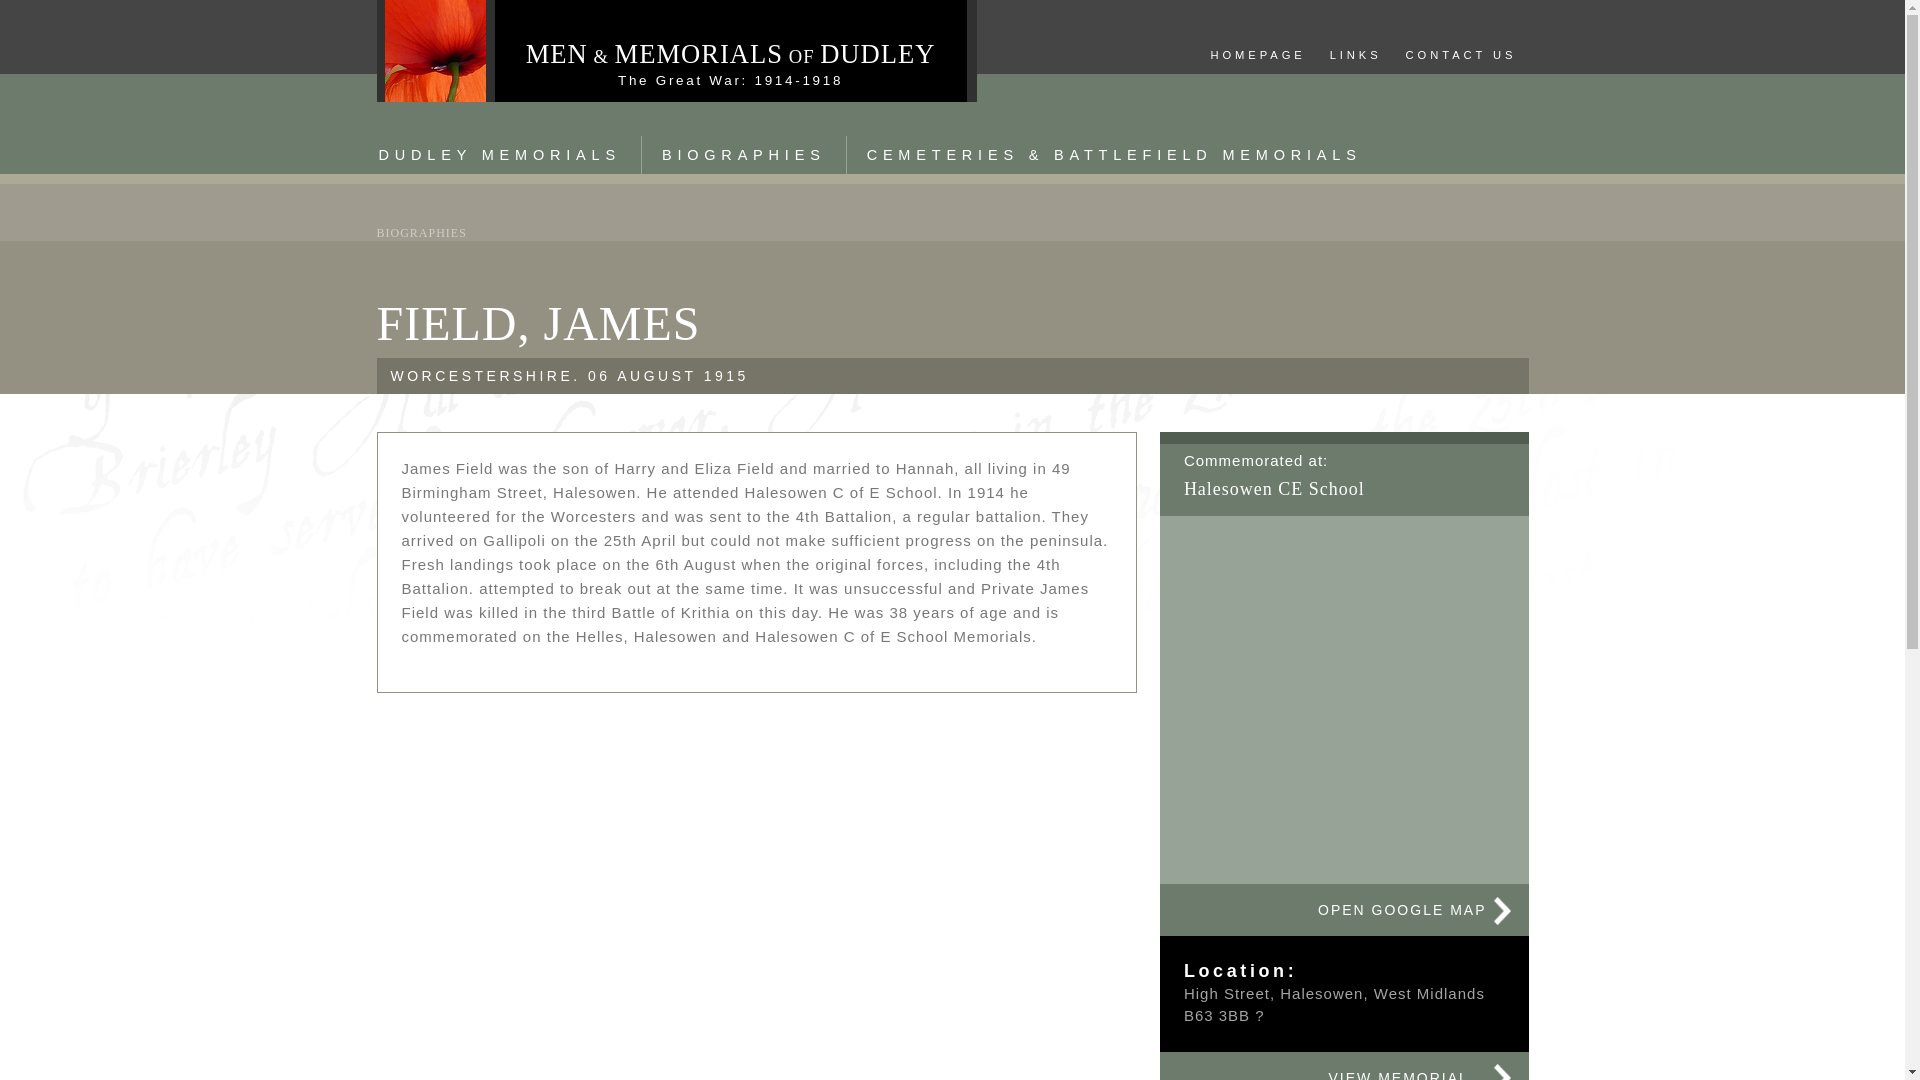 Image resolution: width=1920 pixels, height=1080 pixels. I want to click on HOMEPAGE, so click(1258, 56).